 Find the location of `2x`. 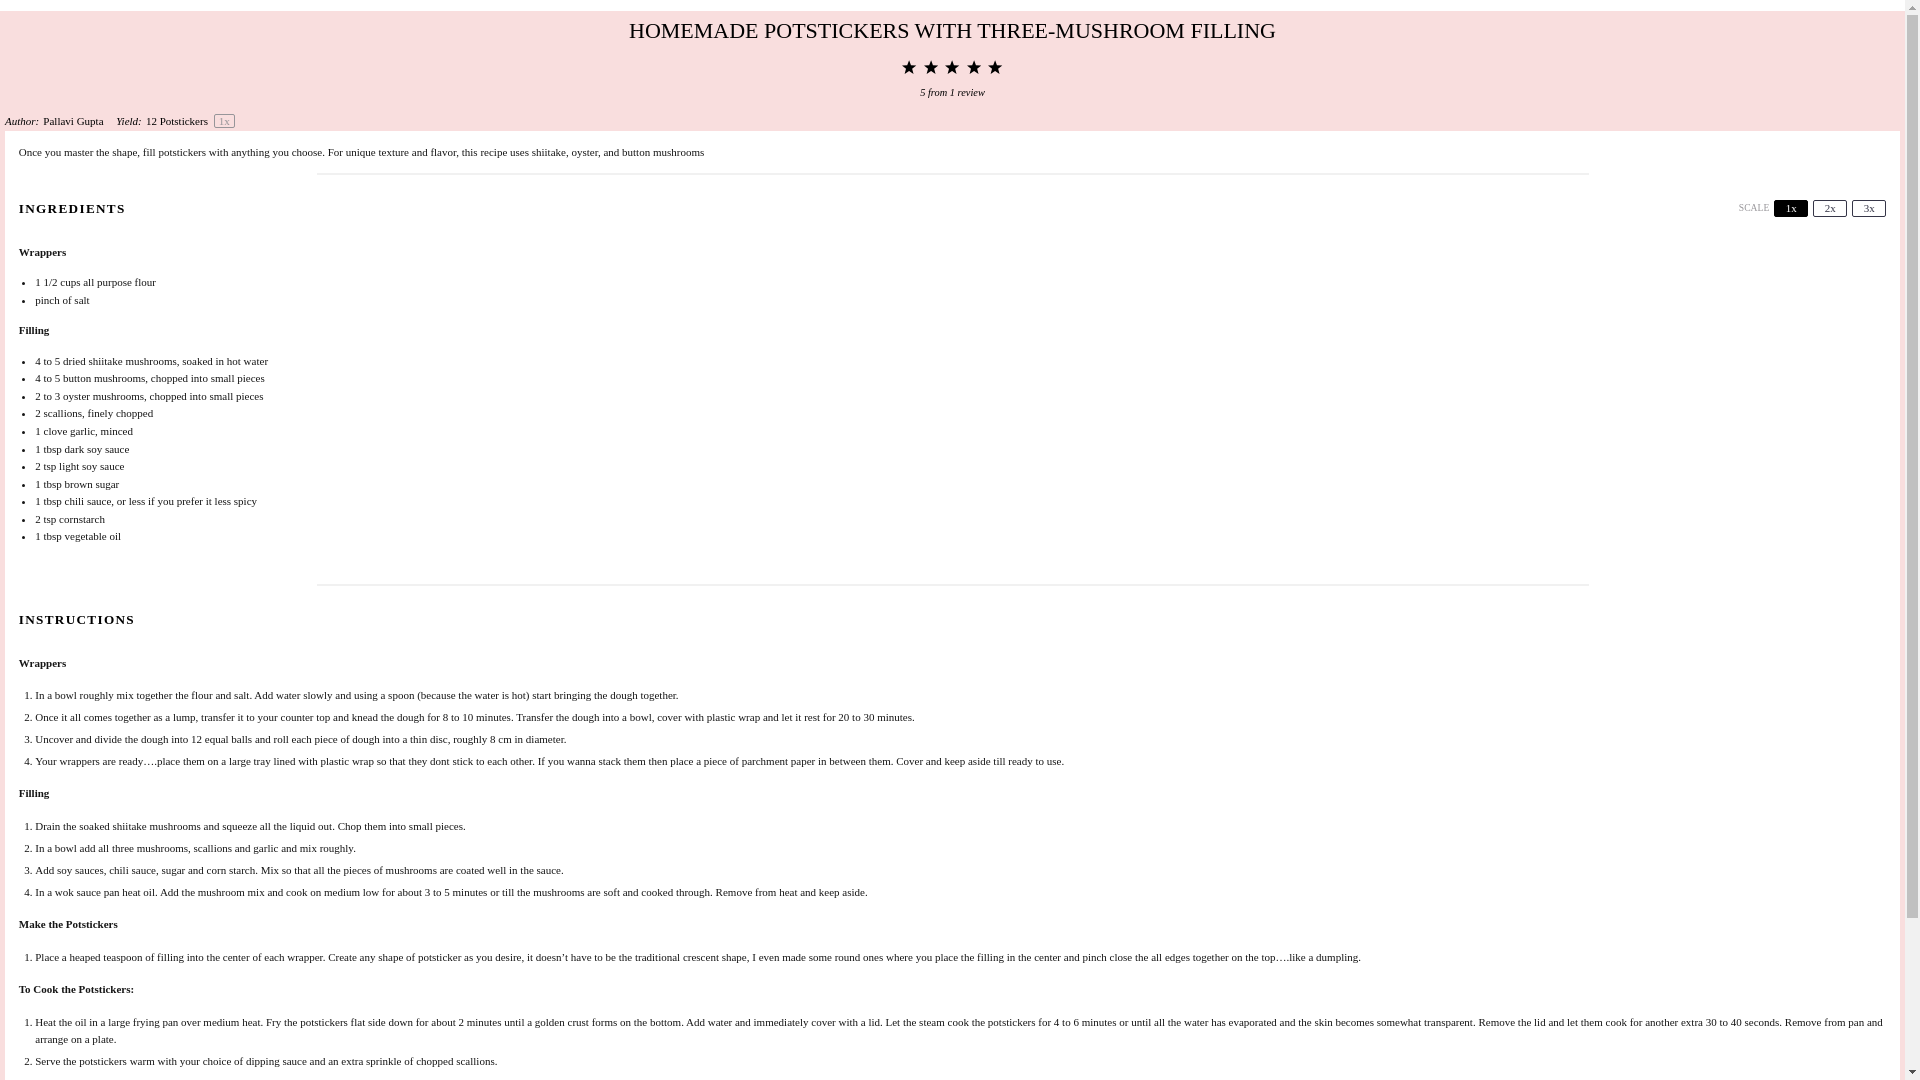

2x is located at coordinates (1830, 208).